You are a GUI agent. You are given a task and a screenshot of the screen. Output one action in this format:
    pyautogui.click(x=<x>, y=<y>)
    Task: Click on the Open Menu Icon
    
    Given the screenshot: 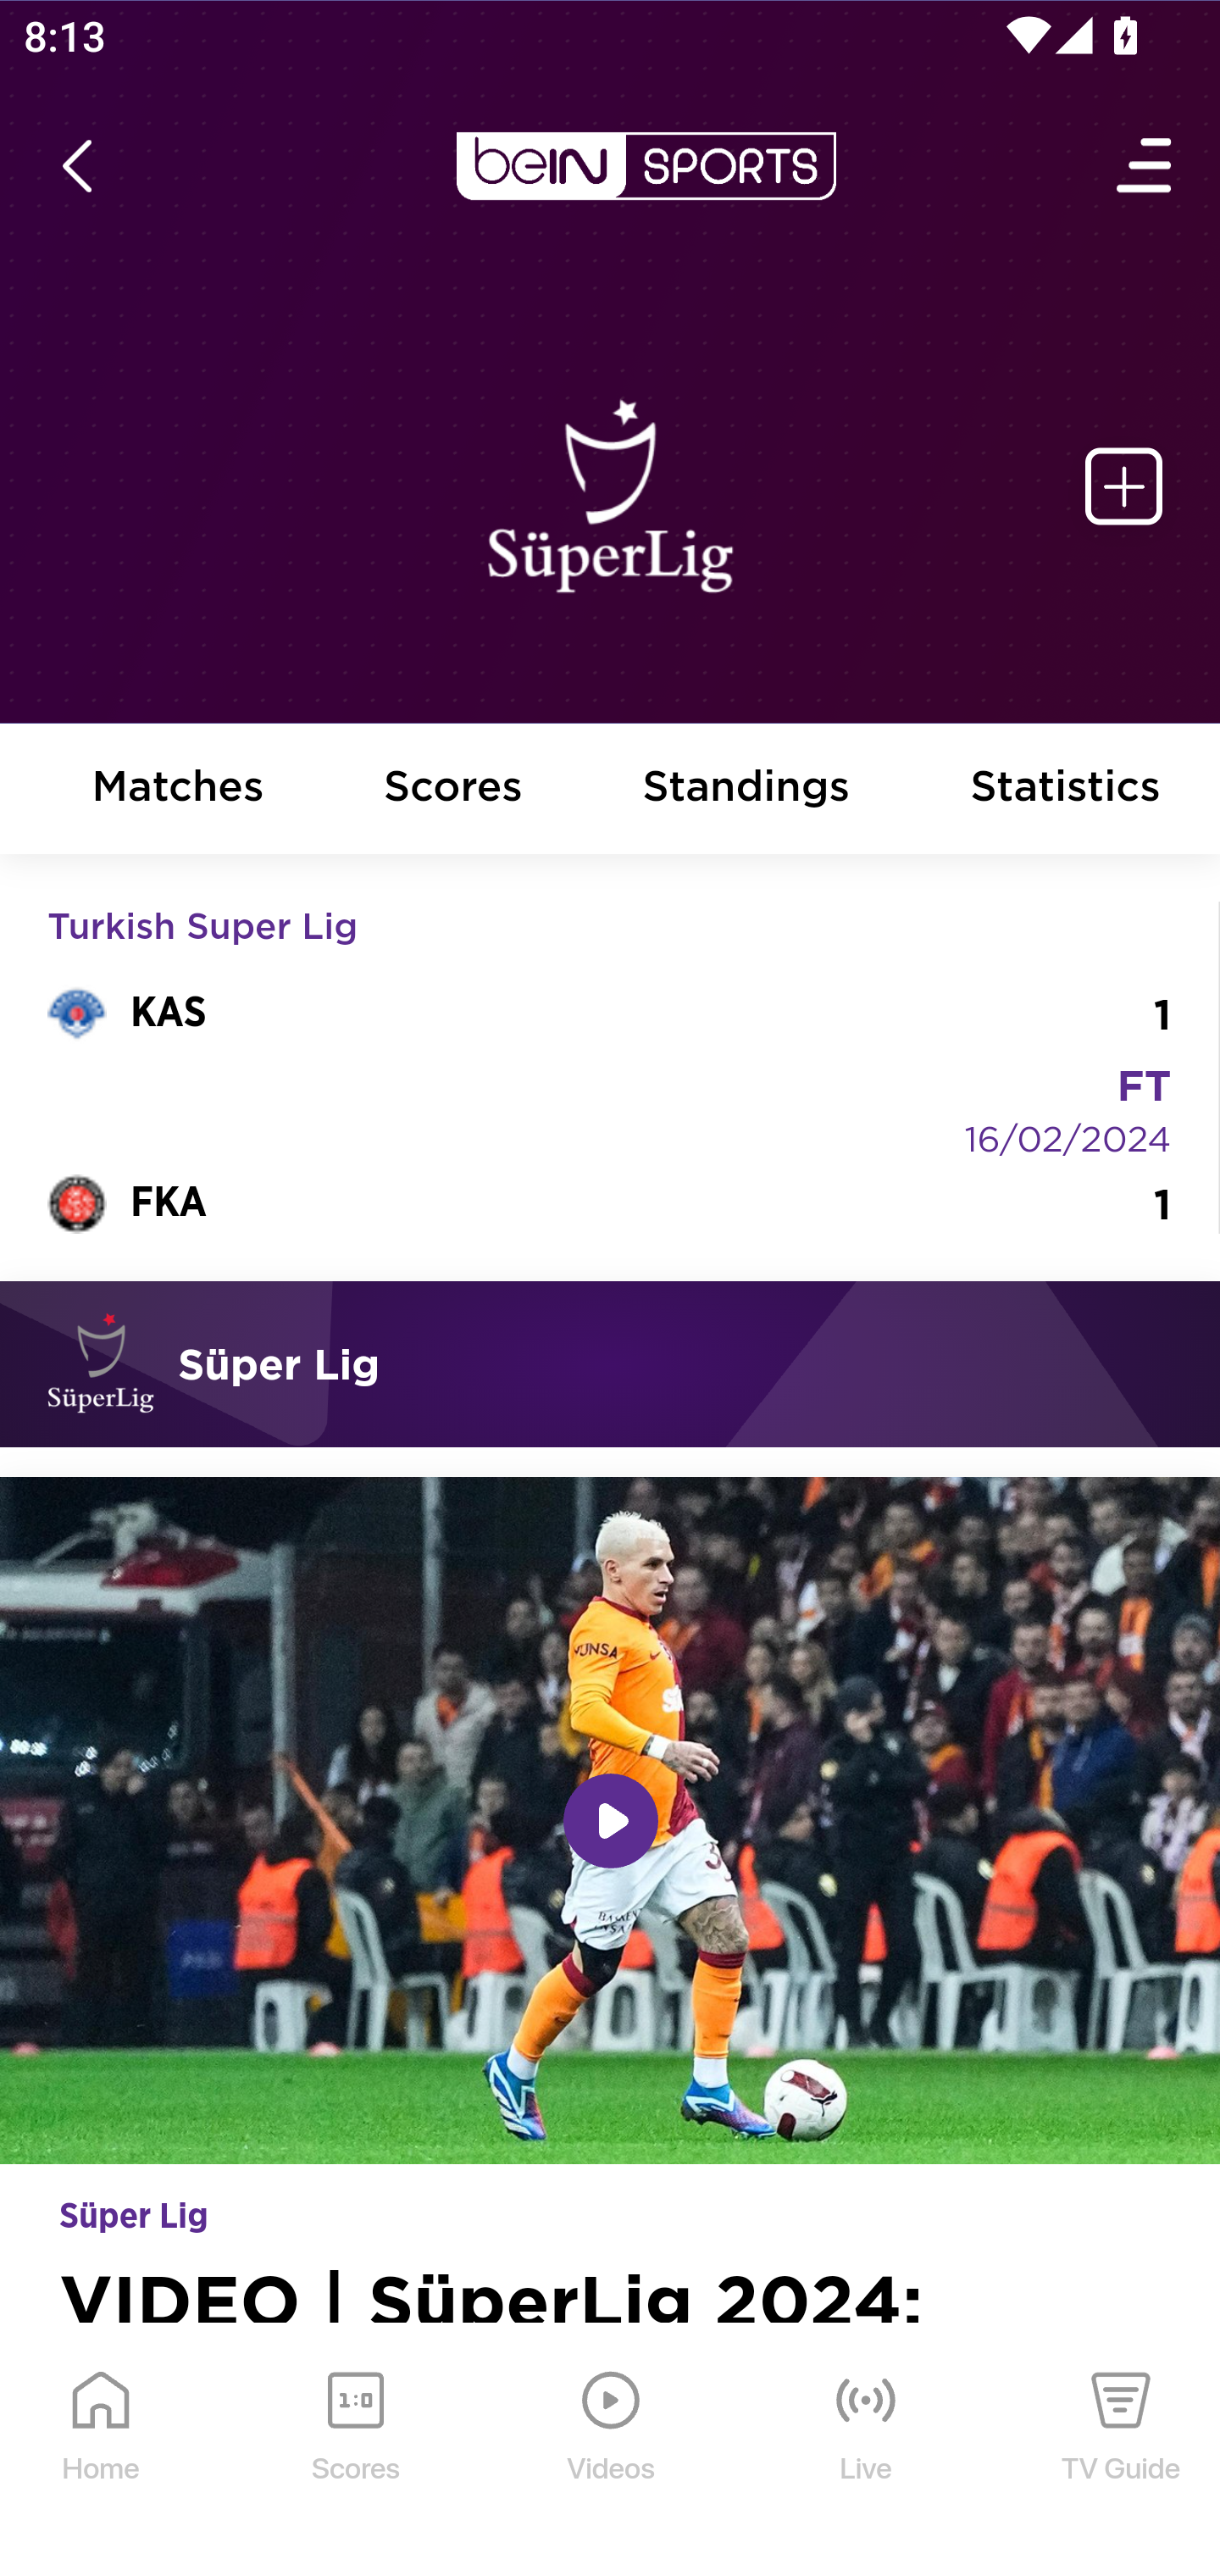 What is the action you would take?
    pyautogui.click(x=1145, y=166)
    